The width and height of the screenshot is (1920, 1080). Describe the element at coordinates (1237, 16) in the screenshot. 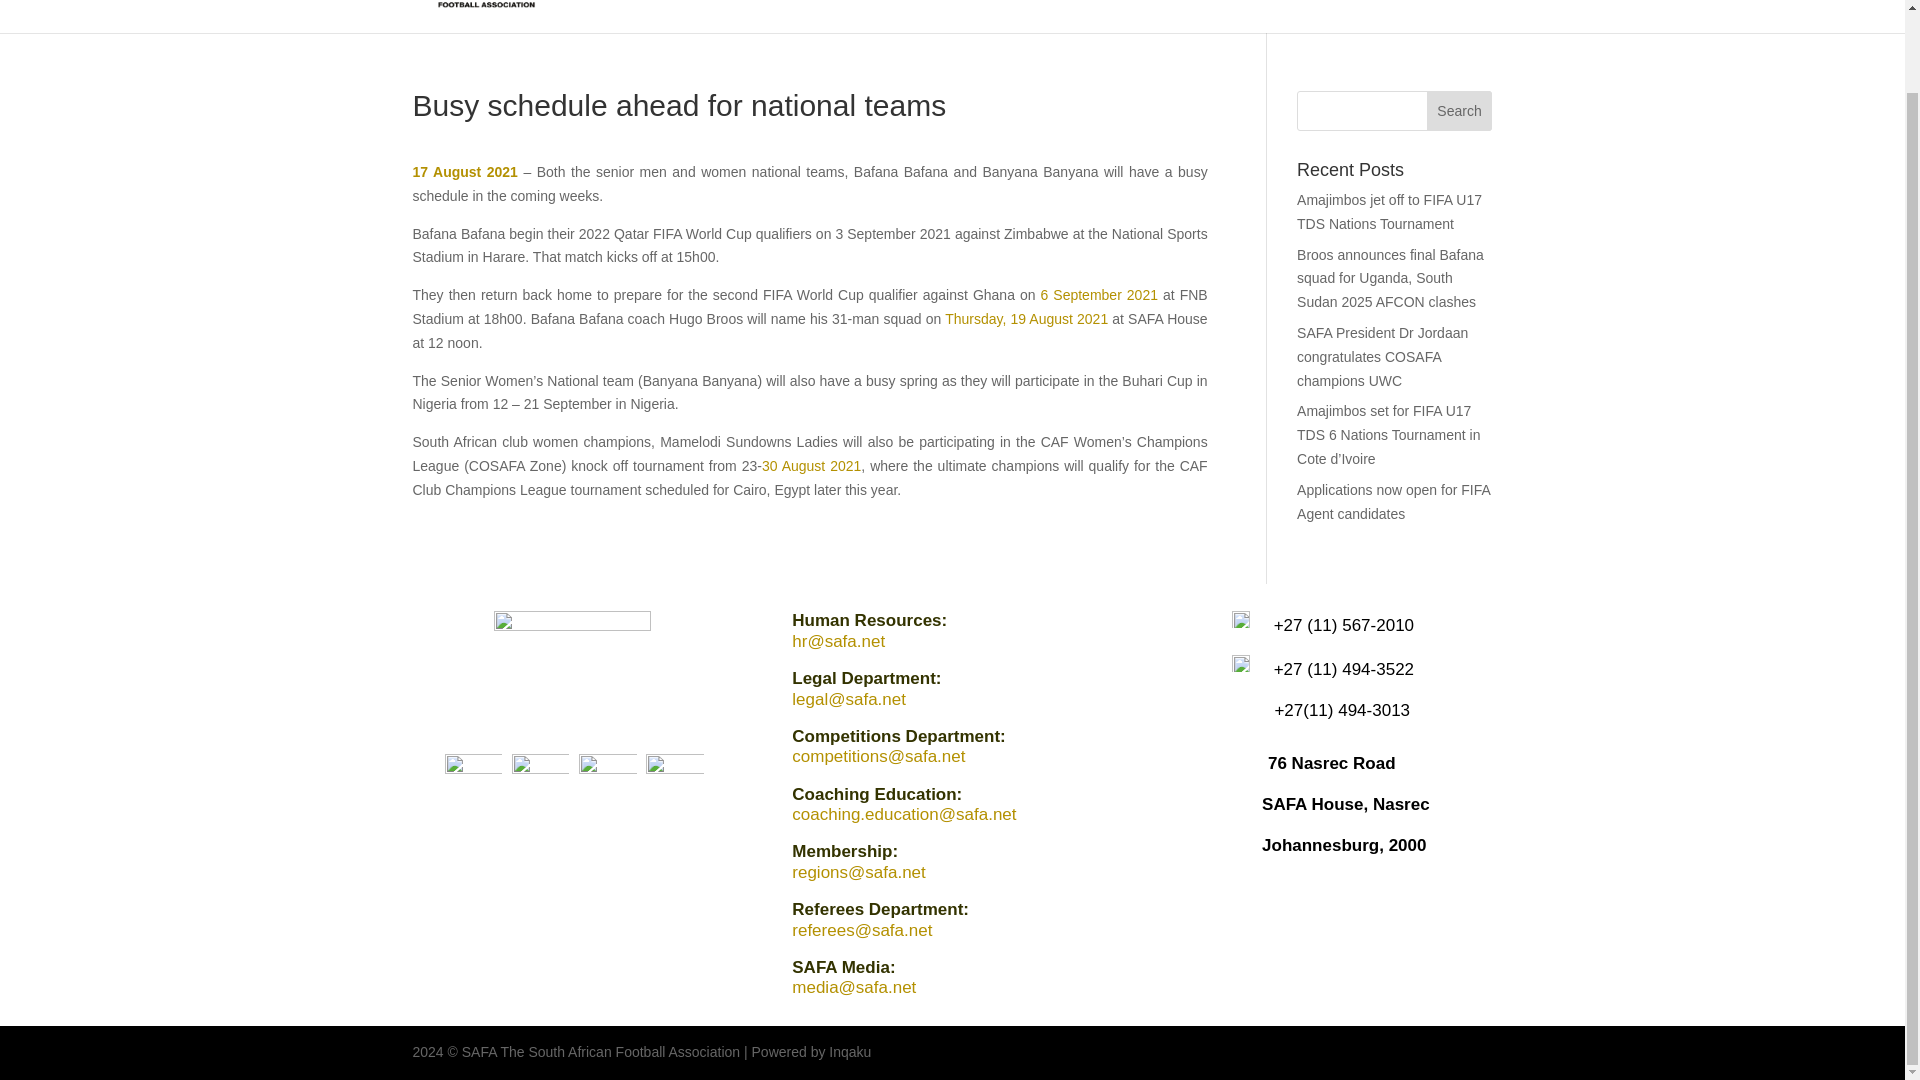

I see `Vision 2022` at that location.